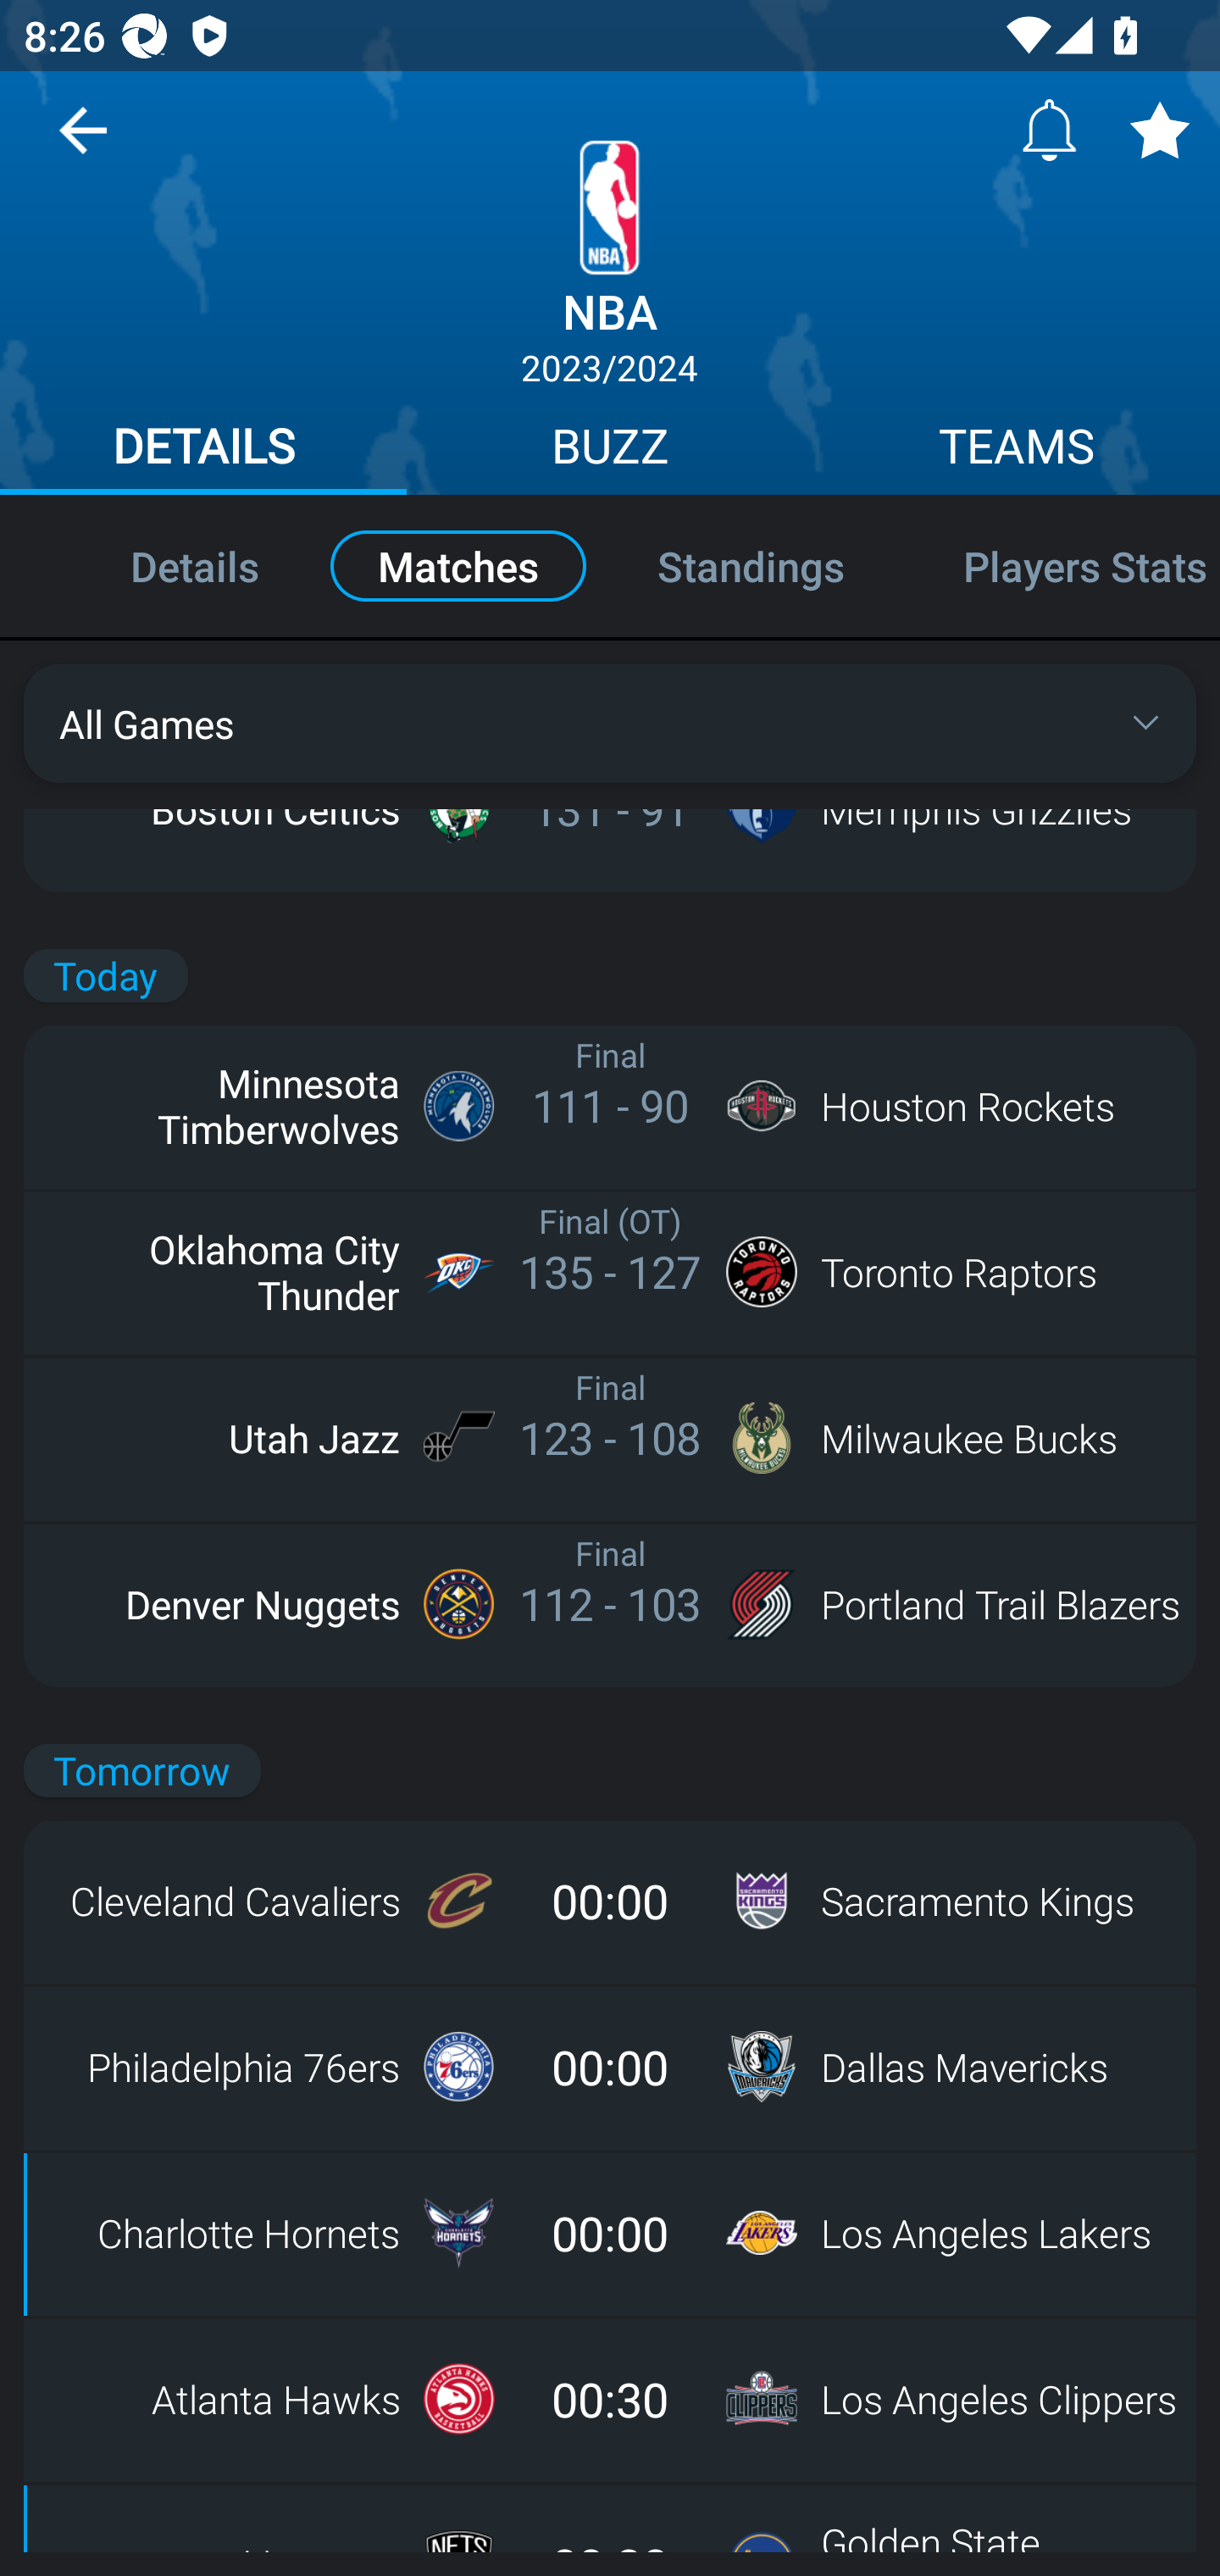 This screenshot has width=1220, height=2576. What do you see at coordinates (610, 1901) in the screenshot?
I see `Cleveland Cavaliers 00:00 Sacramento Kings` at bounding box center [610, 1901].